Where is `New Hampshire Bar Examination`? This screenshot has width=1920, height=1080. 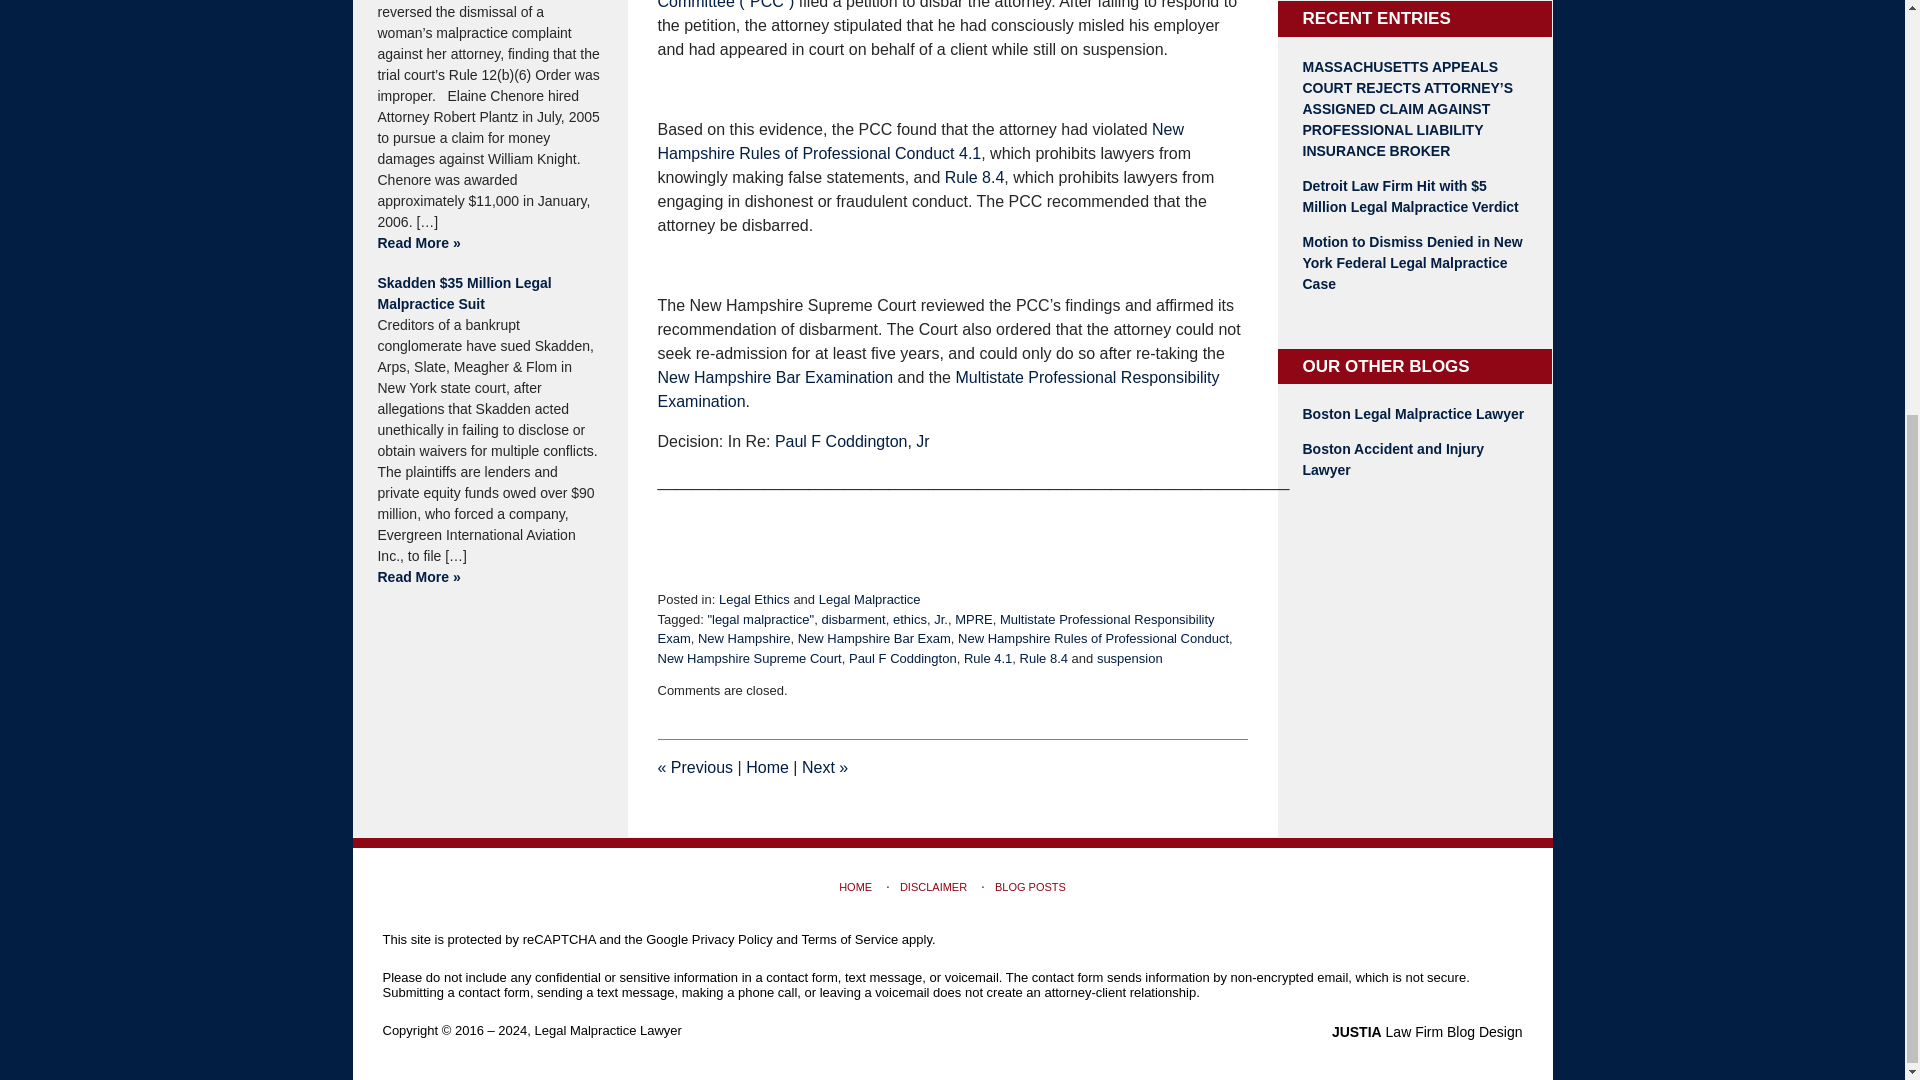
New Hampshire Bar Examination is located at coordinates (776, 377).